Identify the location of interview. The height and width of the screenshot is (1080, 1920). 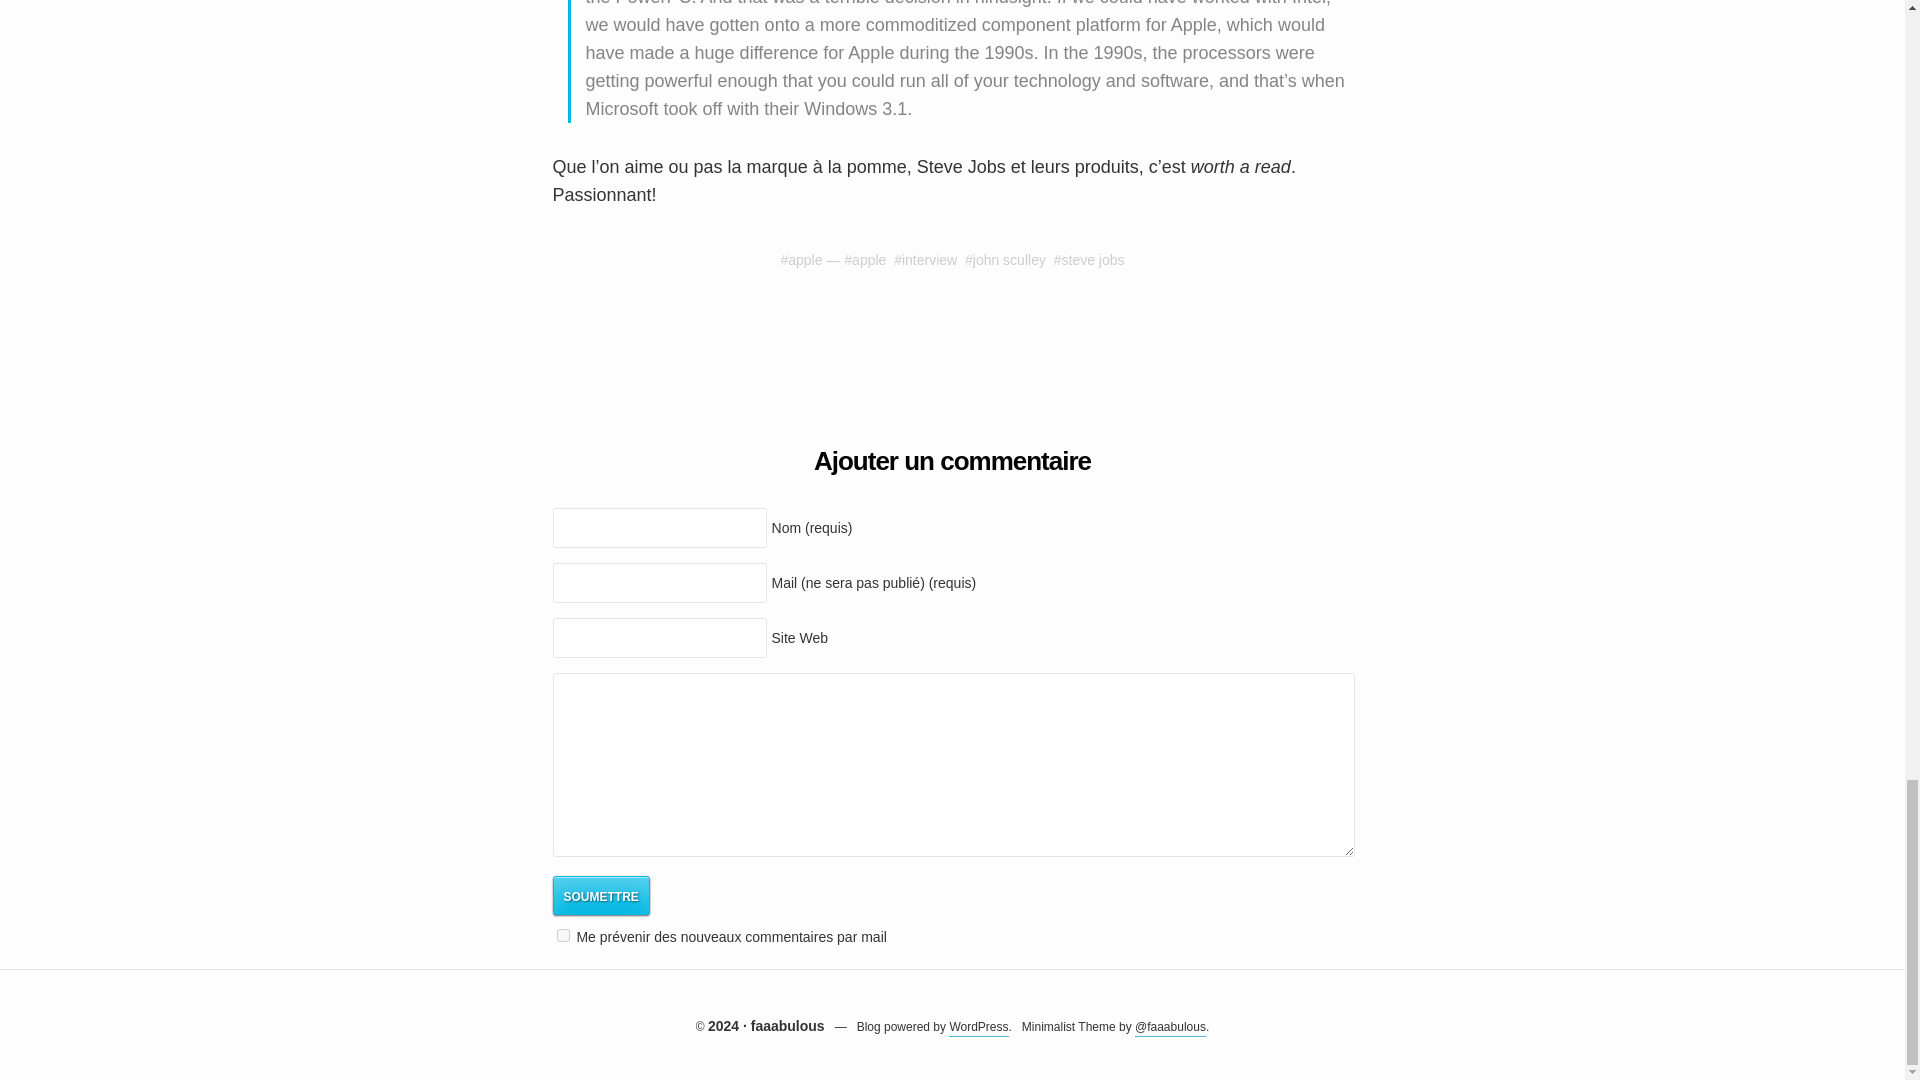
(929, 259).